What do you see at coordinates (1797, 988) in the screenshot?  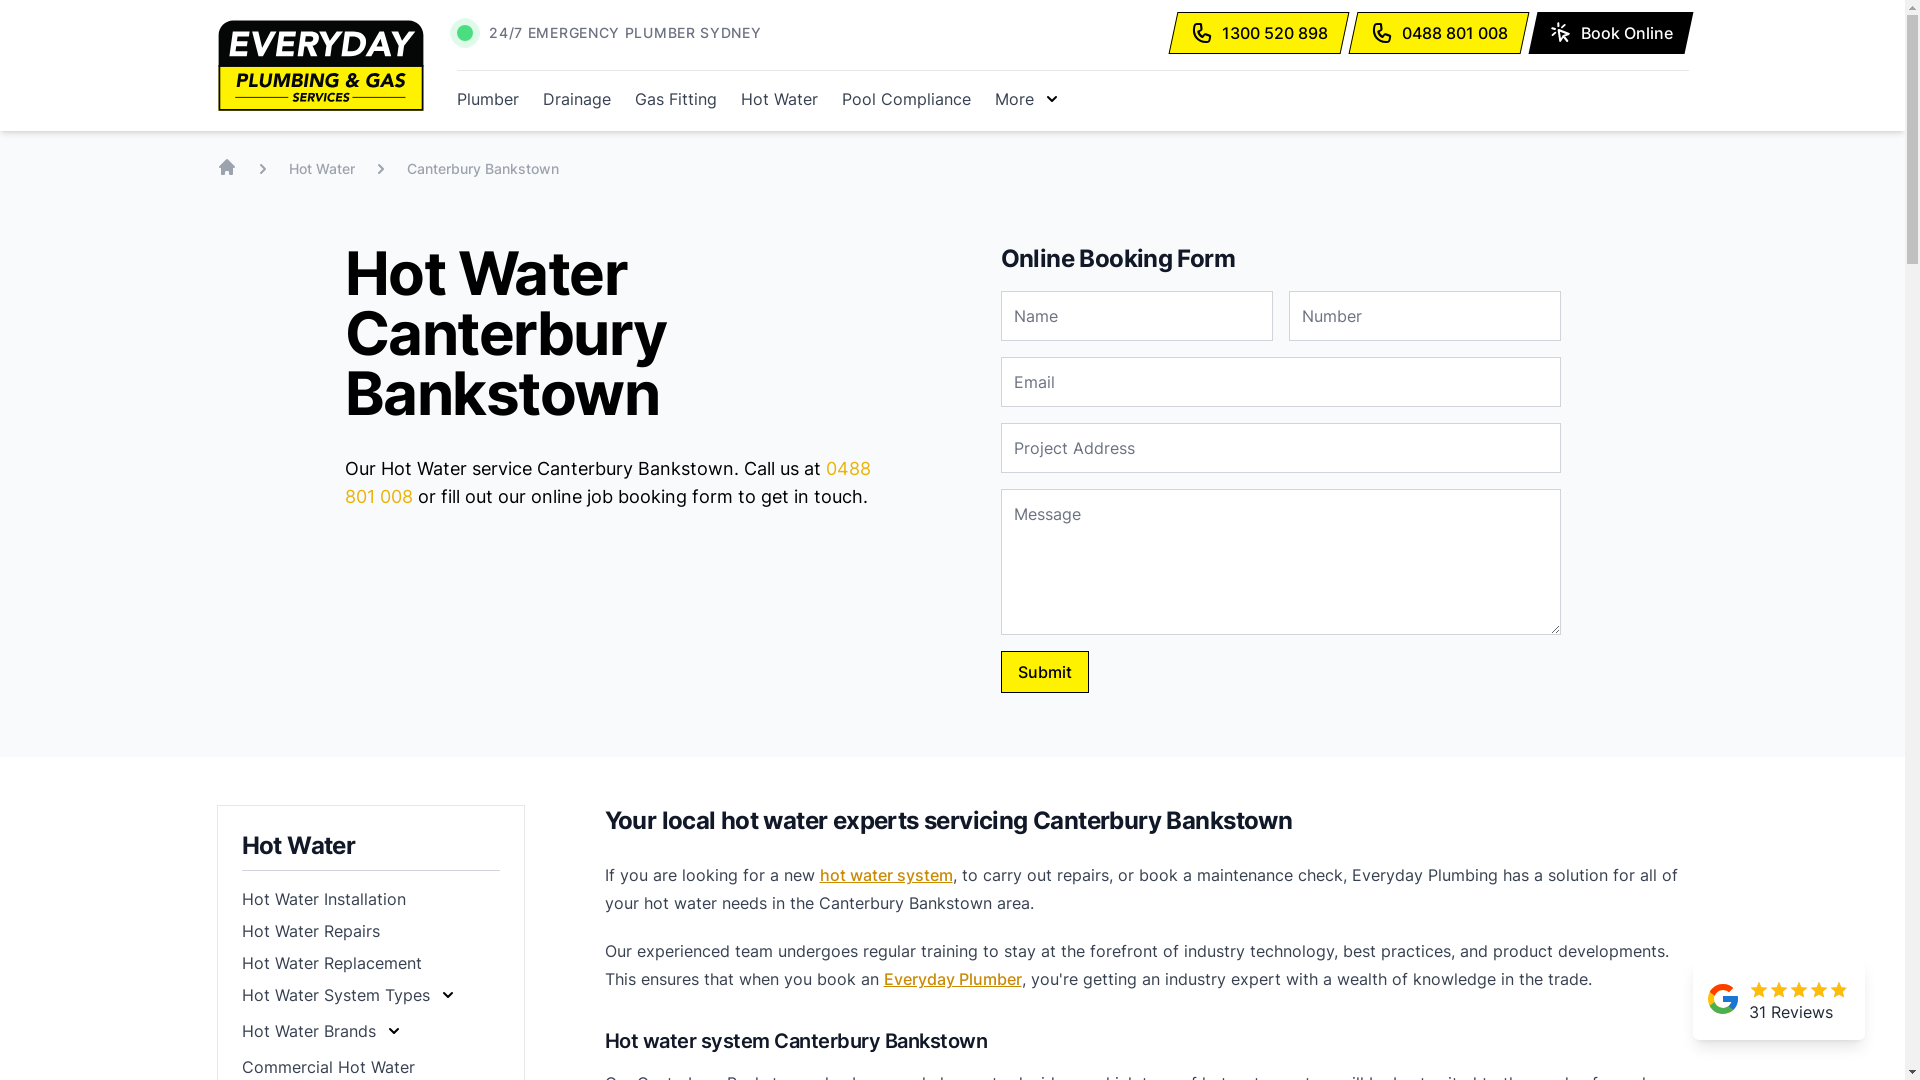 I see `4.8 out of 5` at bounding box center [1797, 988].